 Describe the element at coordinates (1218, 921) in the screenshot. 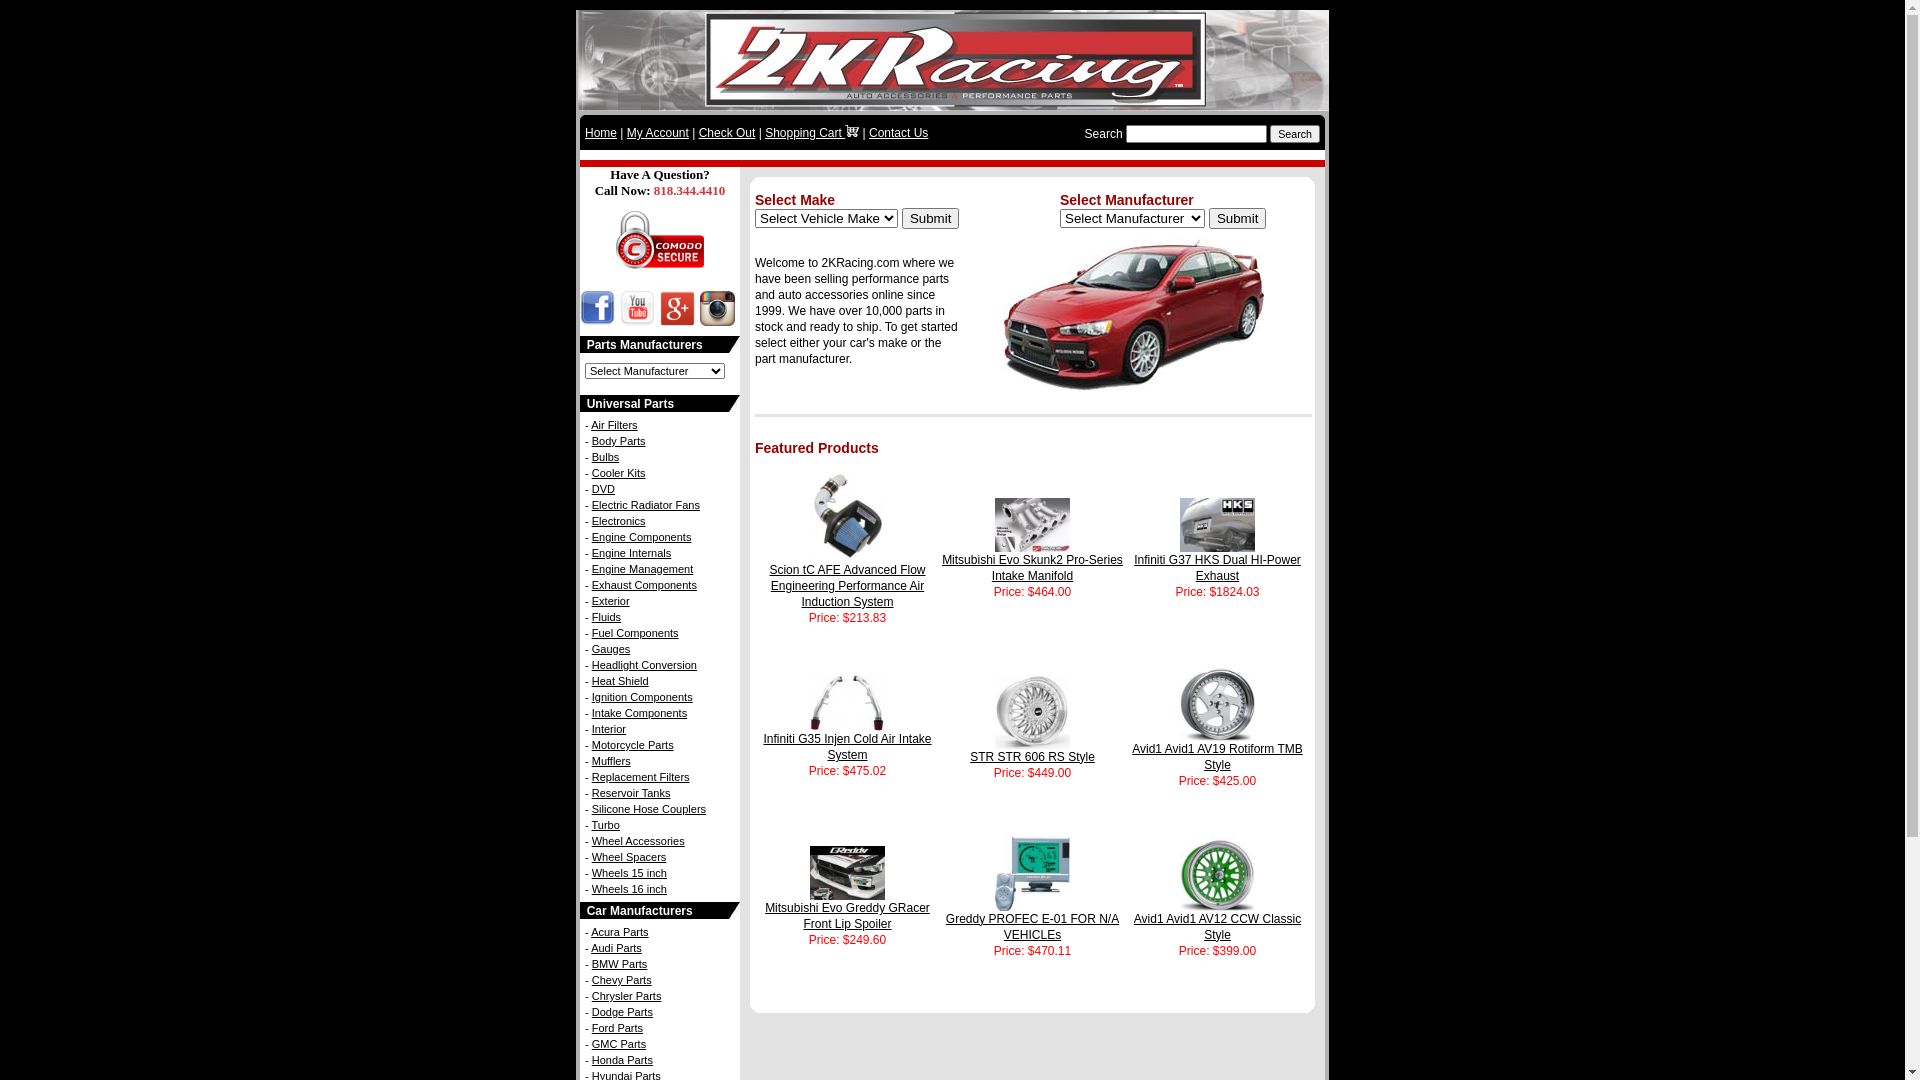

I see `Avid1 Avid1 AV12 CCW Classic Style` at that location.